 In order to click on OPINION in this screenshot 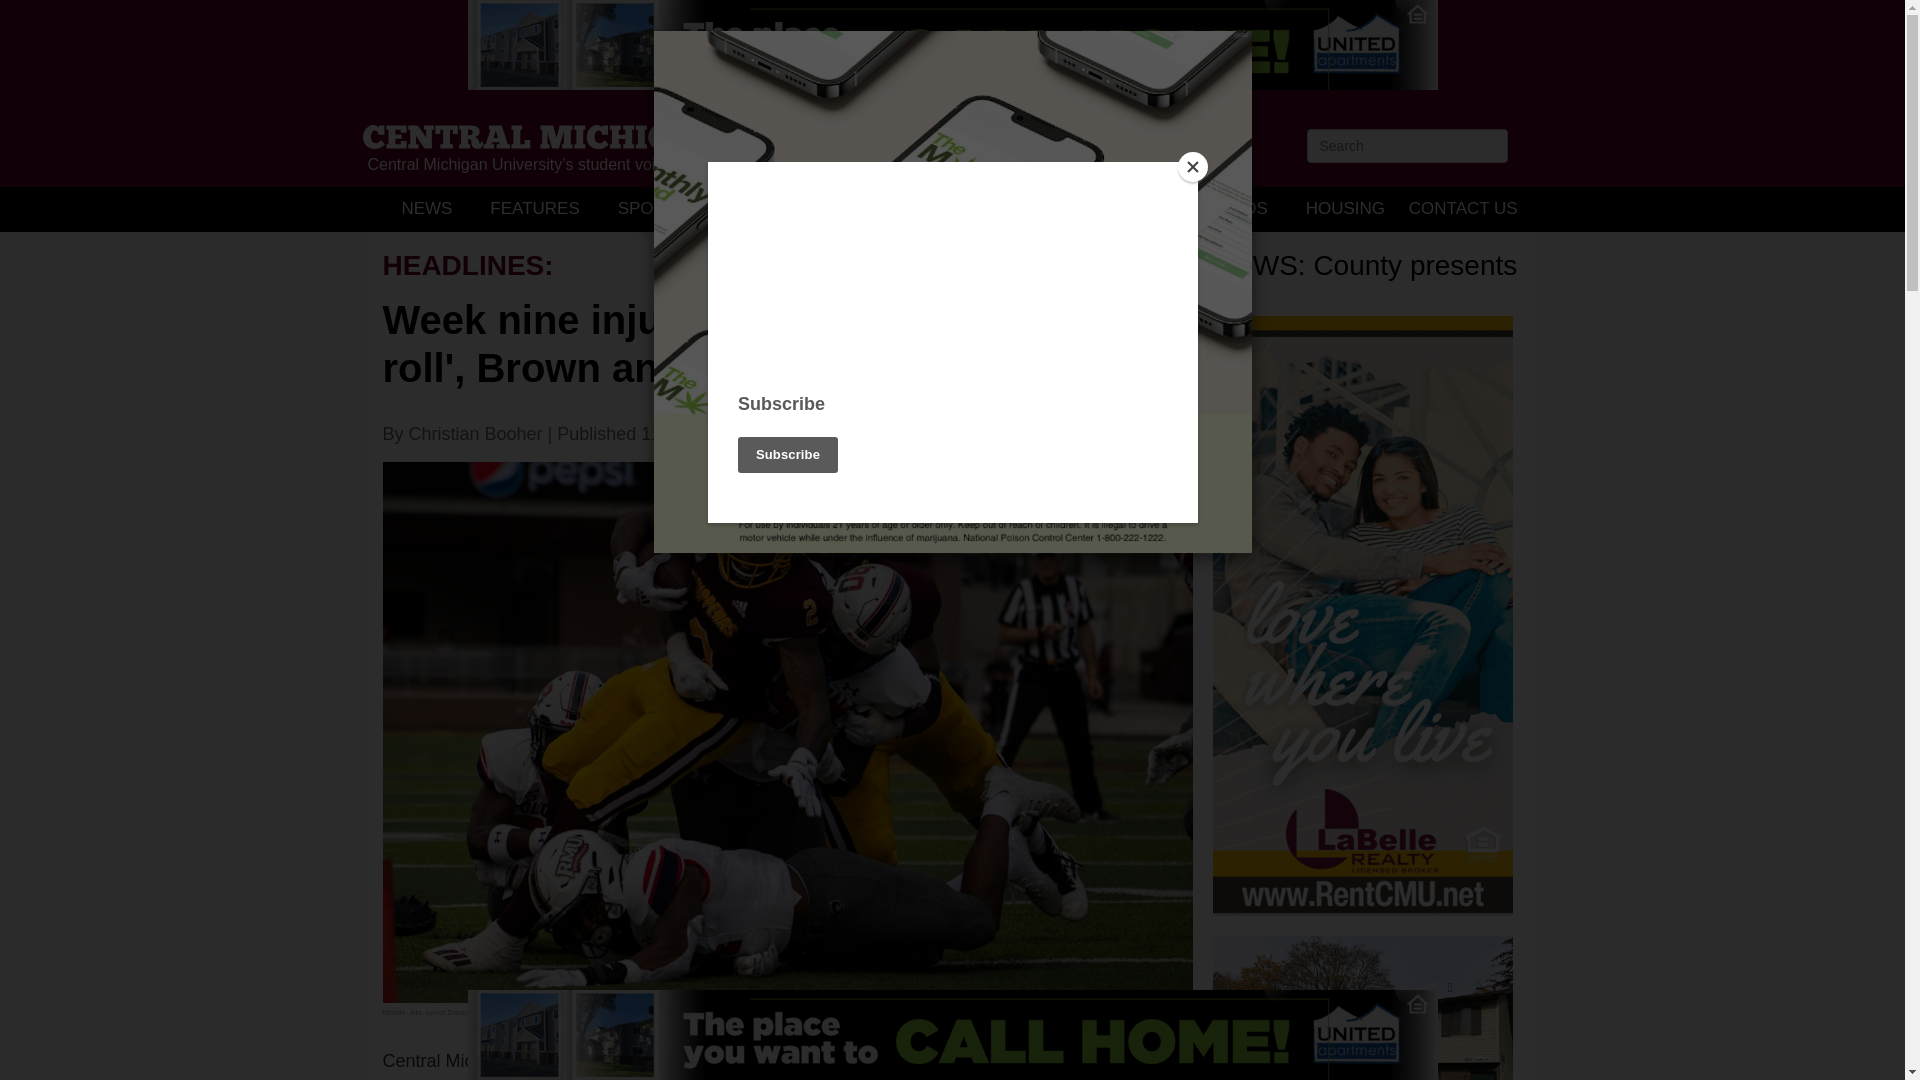, I will do `click(761, 208)`.